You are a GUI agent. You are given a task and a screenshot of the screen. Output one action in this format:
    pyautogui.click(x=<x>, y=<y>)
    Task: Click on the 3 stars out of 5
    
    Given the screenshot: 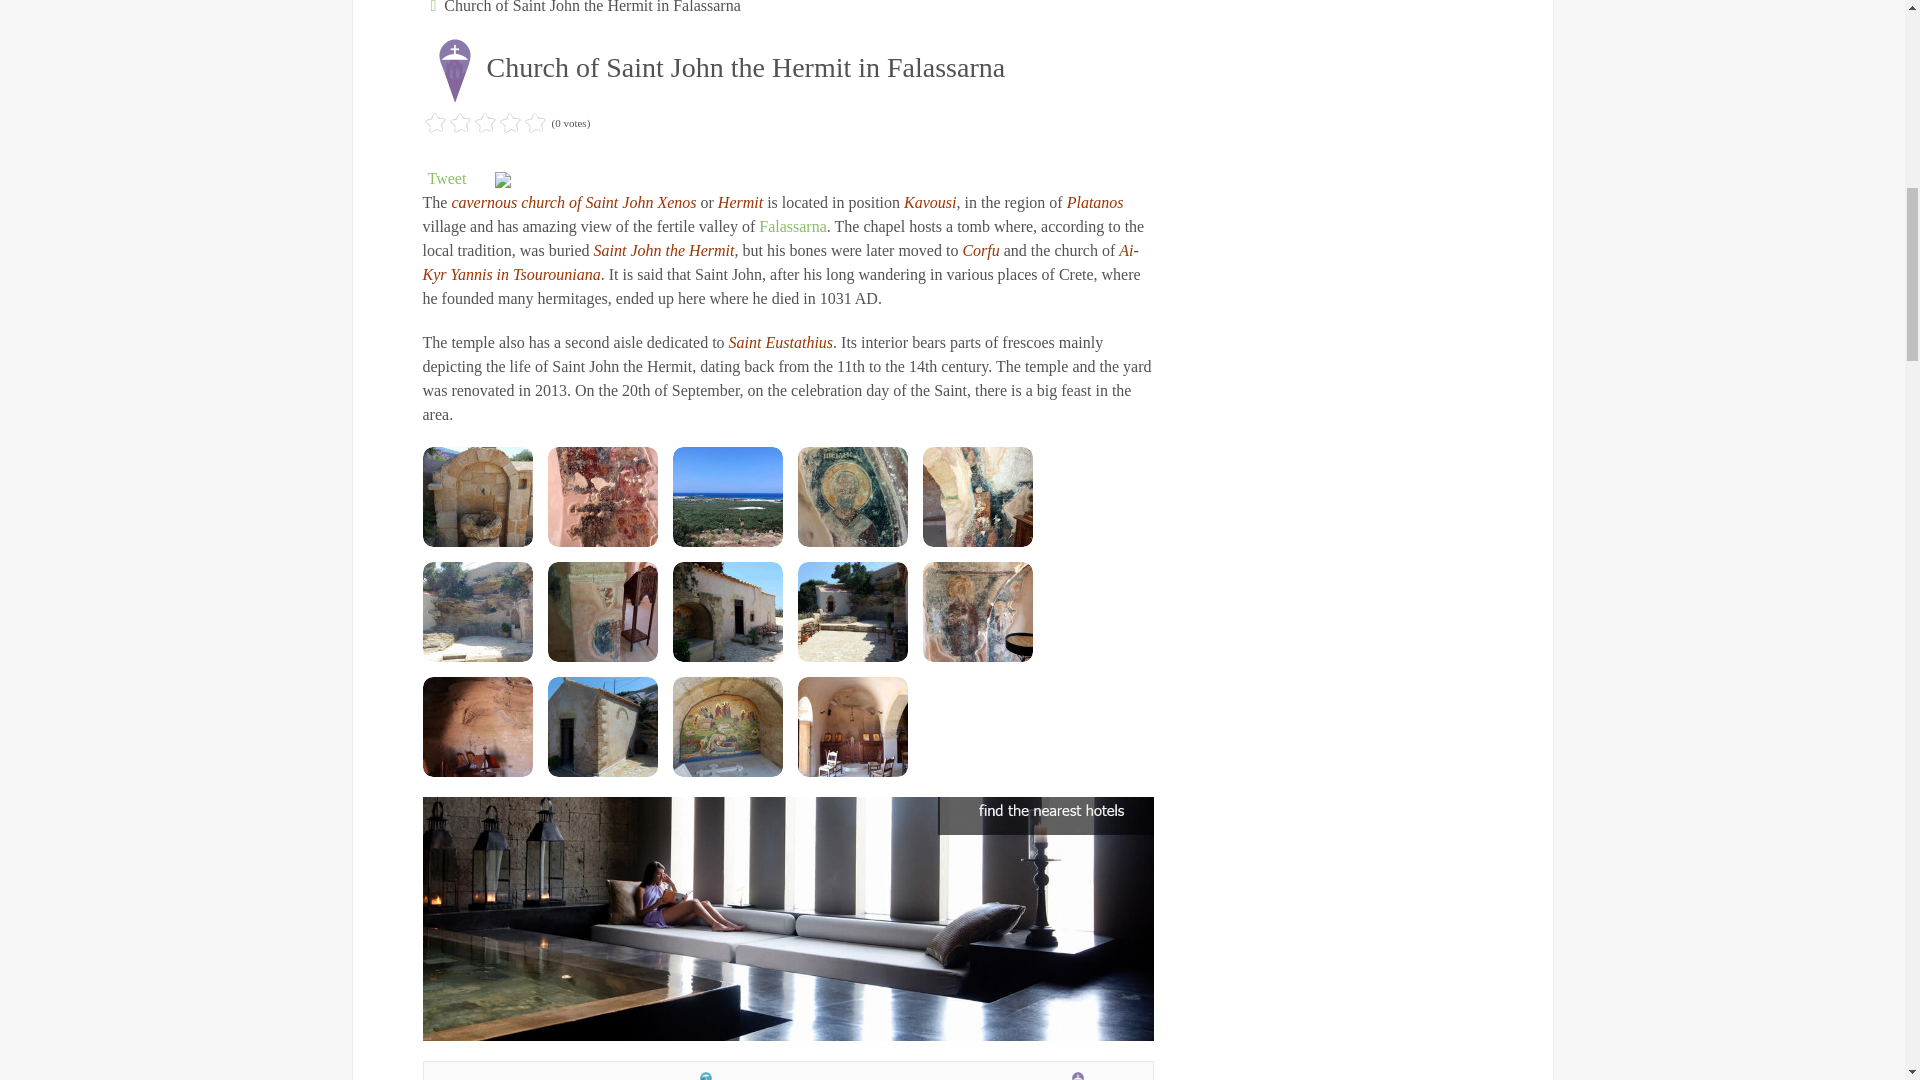 What is the action you would take?
    pyautogui.click(x=460, y=124)
    